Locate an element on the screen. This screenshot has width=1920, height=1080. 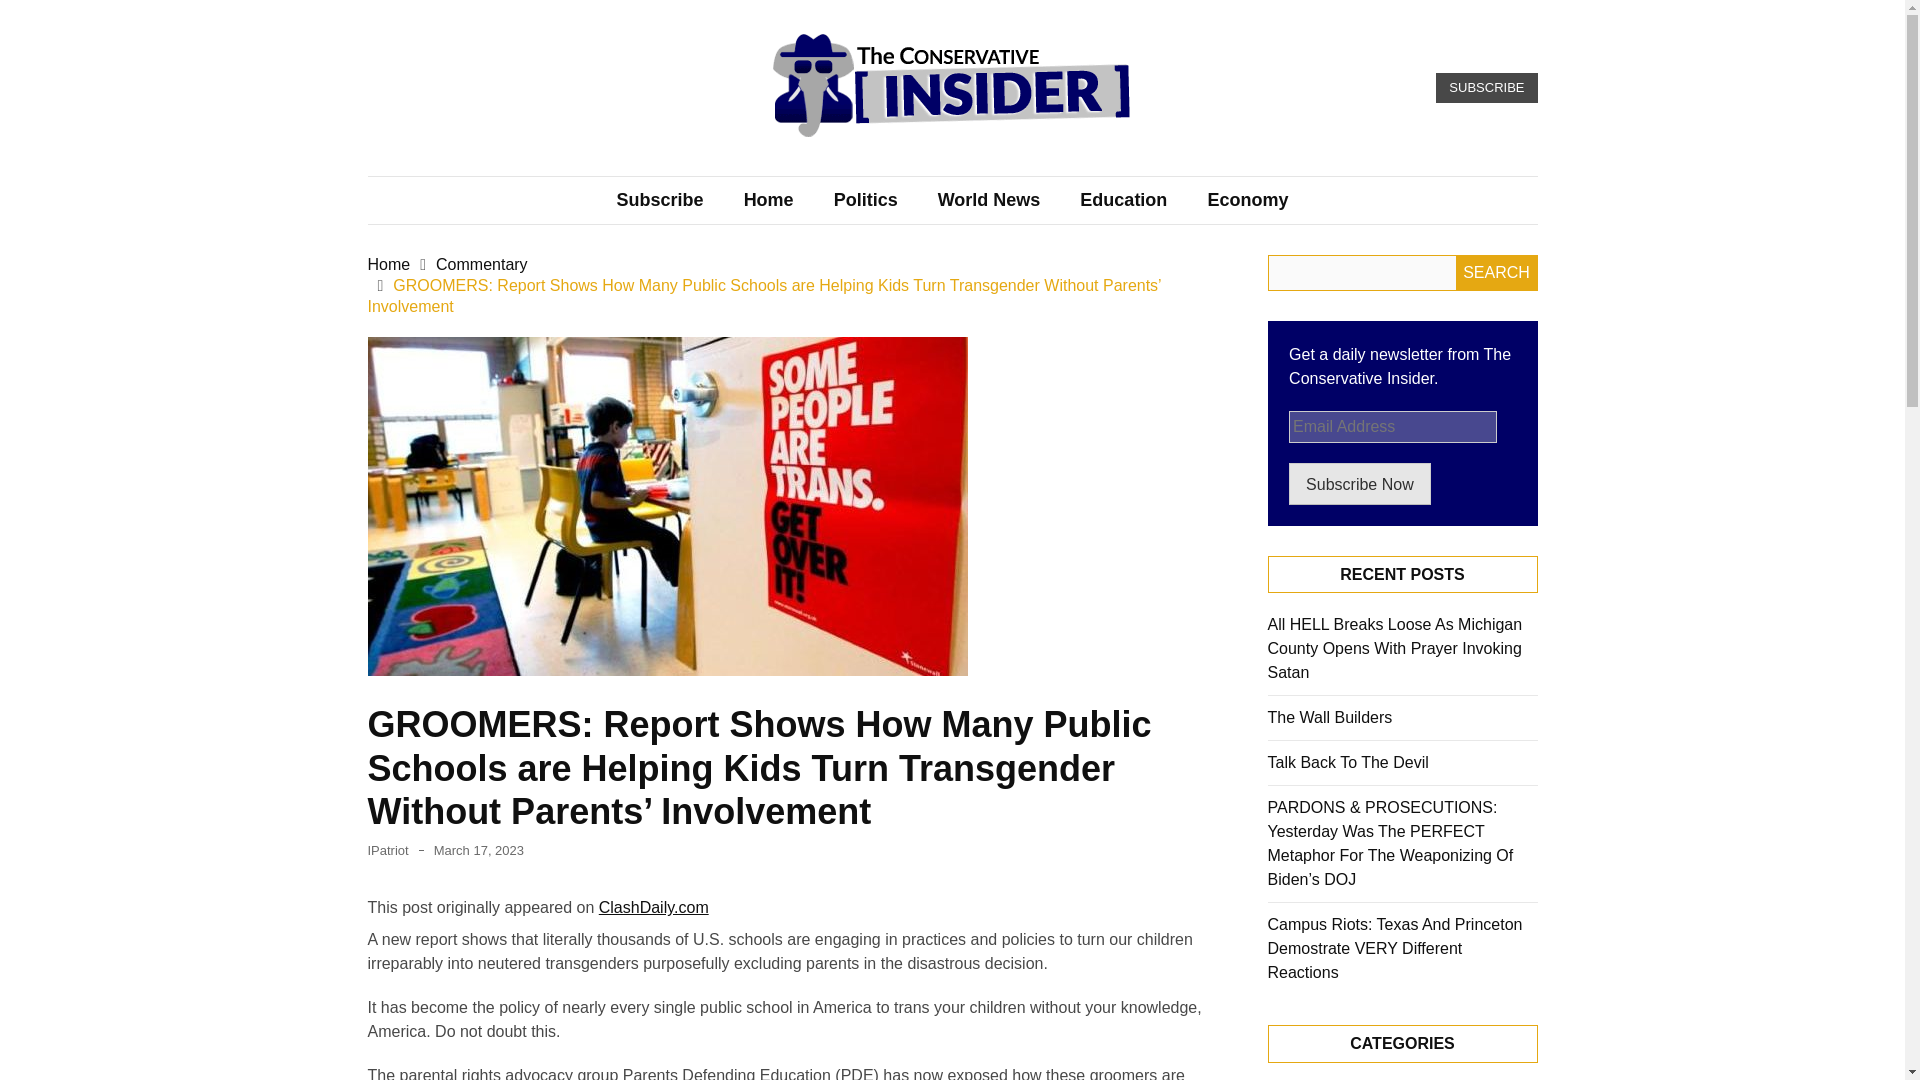
SUBSCRIBE is located at coordinates (1486, 88).